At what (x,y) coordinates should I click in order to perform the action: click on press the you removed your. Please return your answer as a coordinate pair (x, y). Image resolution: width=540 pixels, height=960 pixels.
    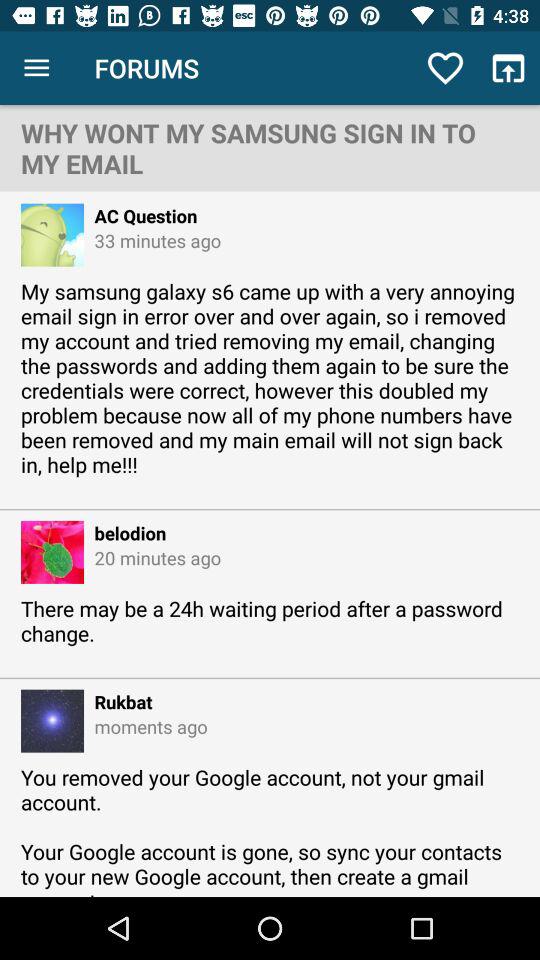
    Looking at the image, I should click on (270, 830).